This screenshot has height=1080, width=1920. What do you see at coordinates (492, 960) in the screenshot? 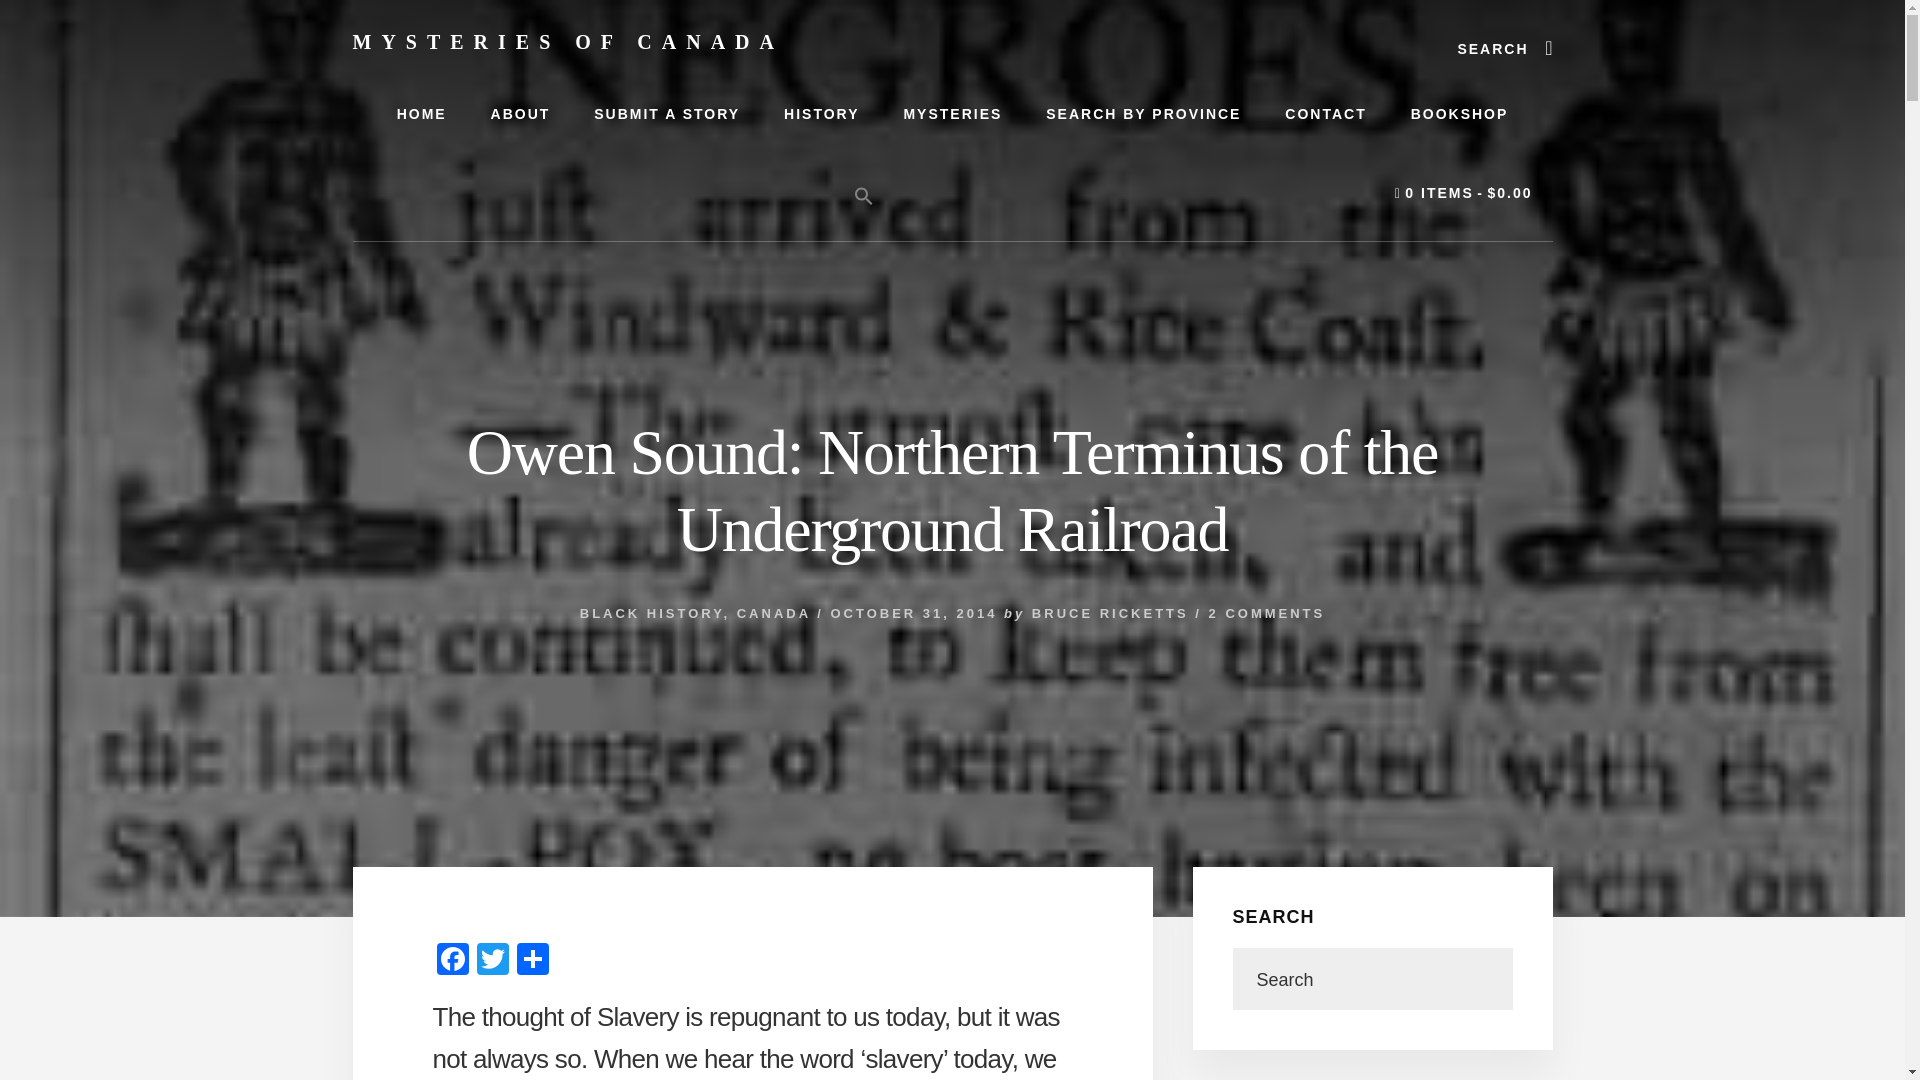
I see `Twitter` at bounding box center [492, 960].